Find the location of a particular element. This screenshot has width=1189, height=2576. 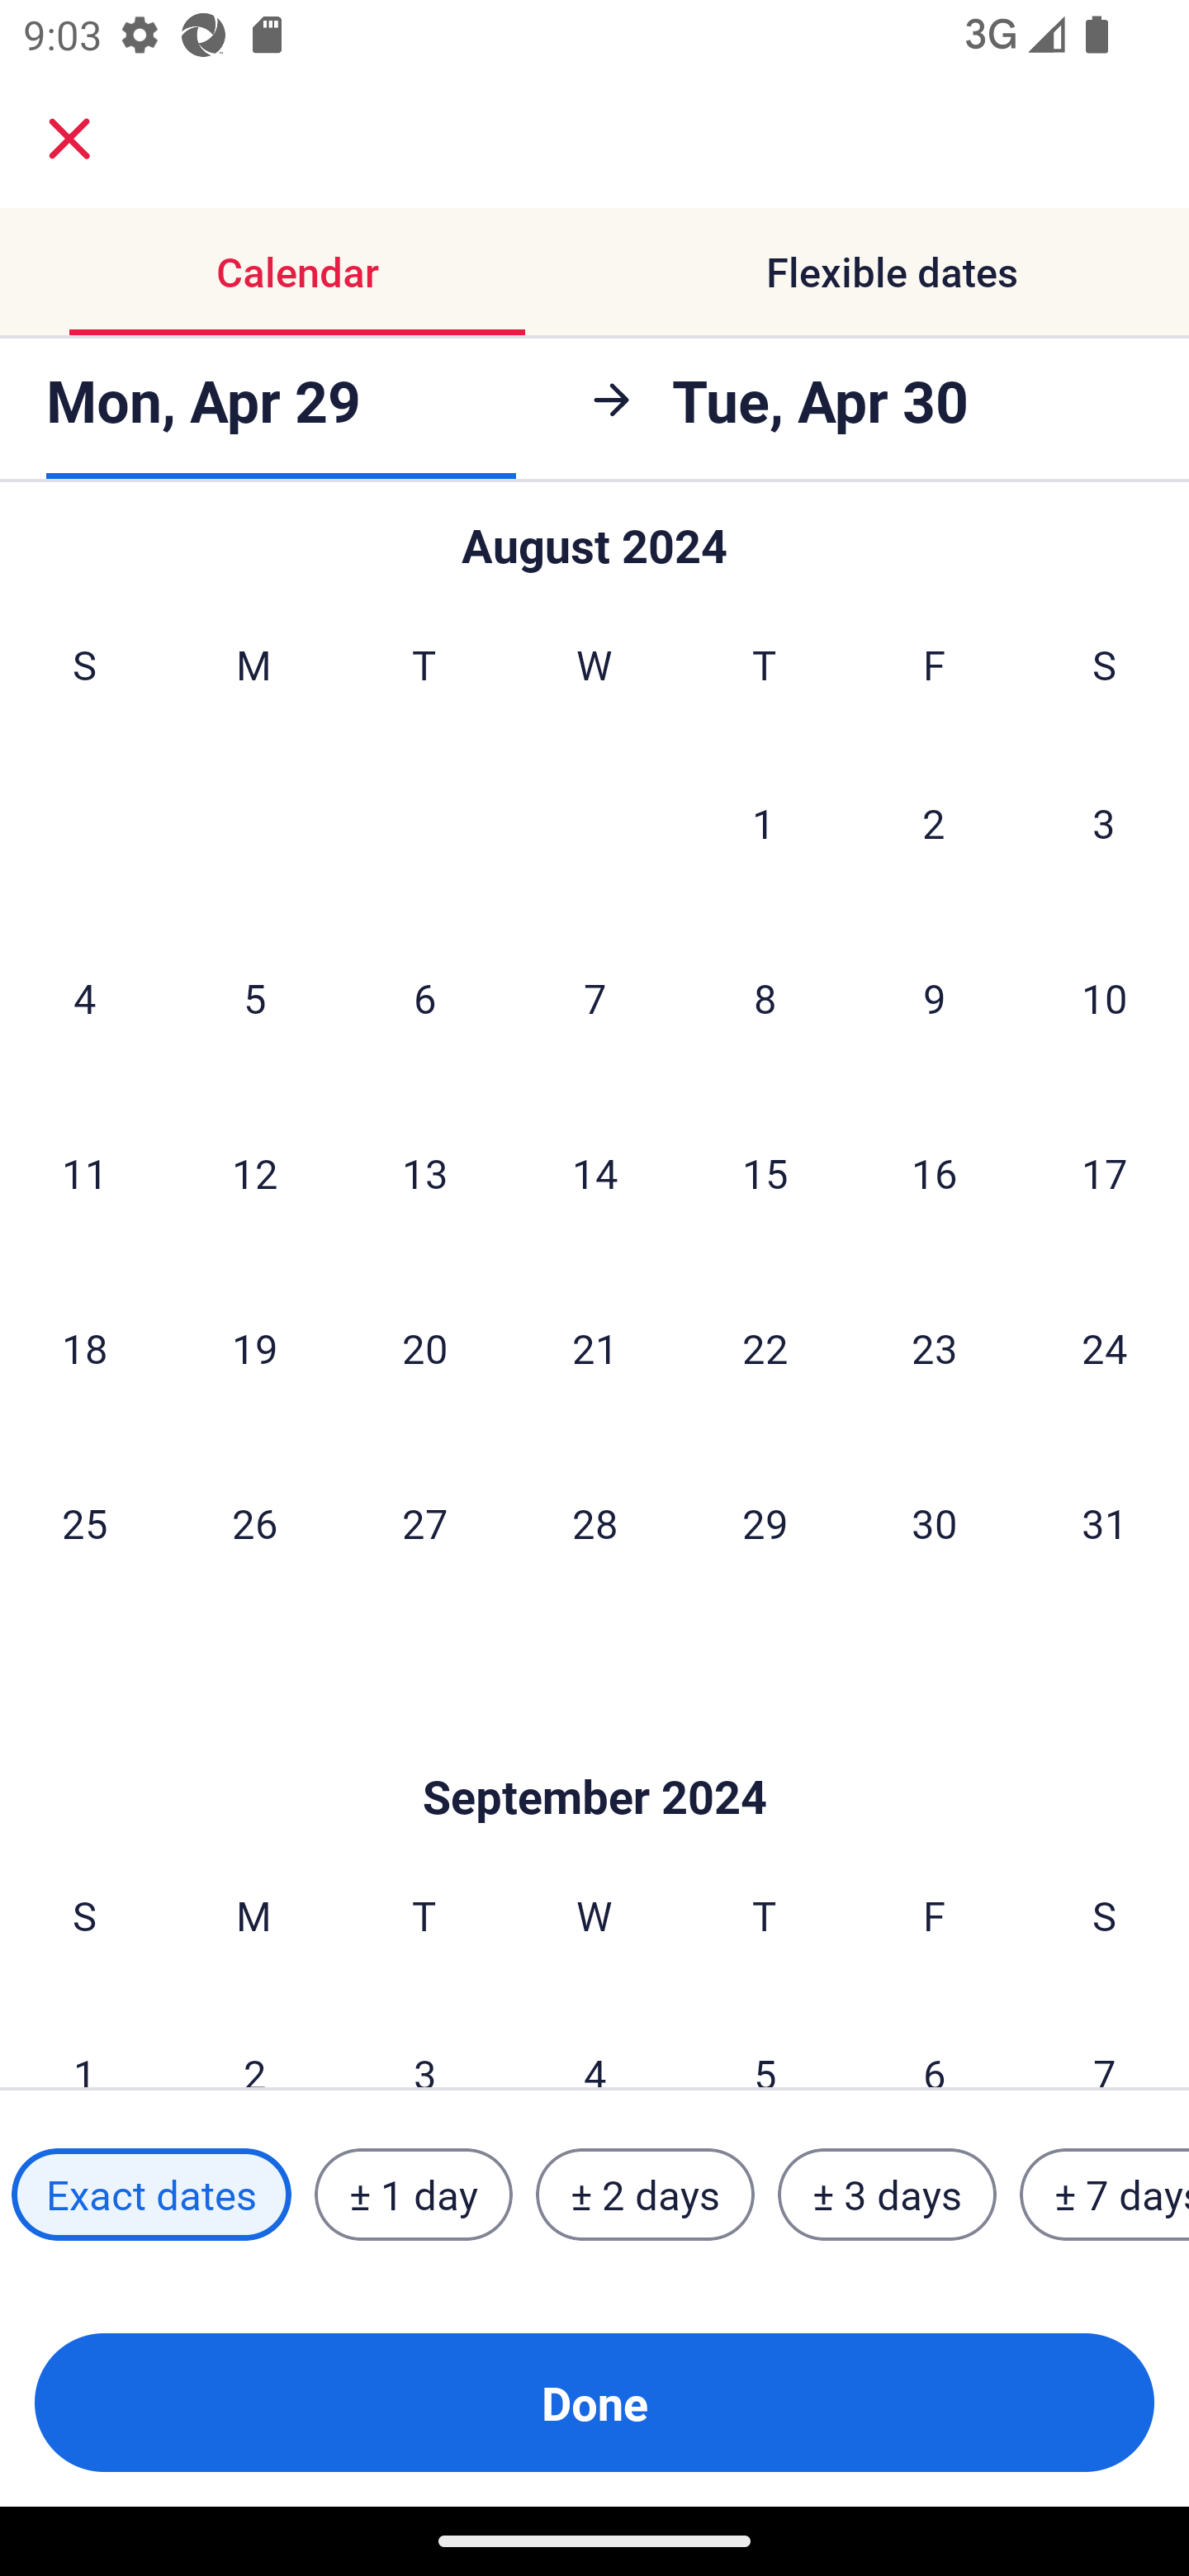

17 Saturday, August 17, 2024 is located at coordinates (1105, 1172).